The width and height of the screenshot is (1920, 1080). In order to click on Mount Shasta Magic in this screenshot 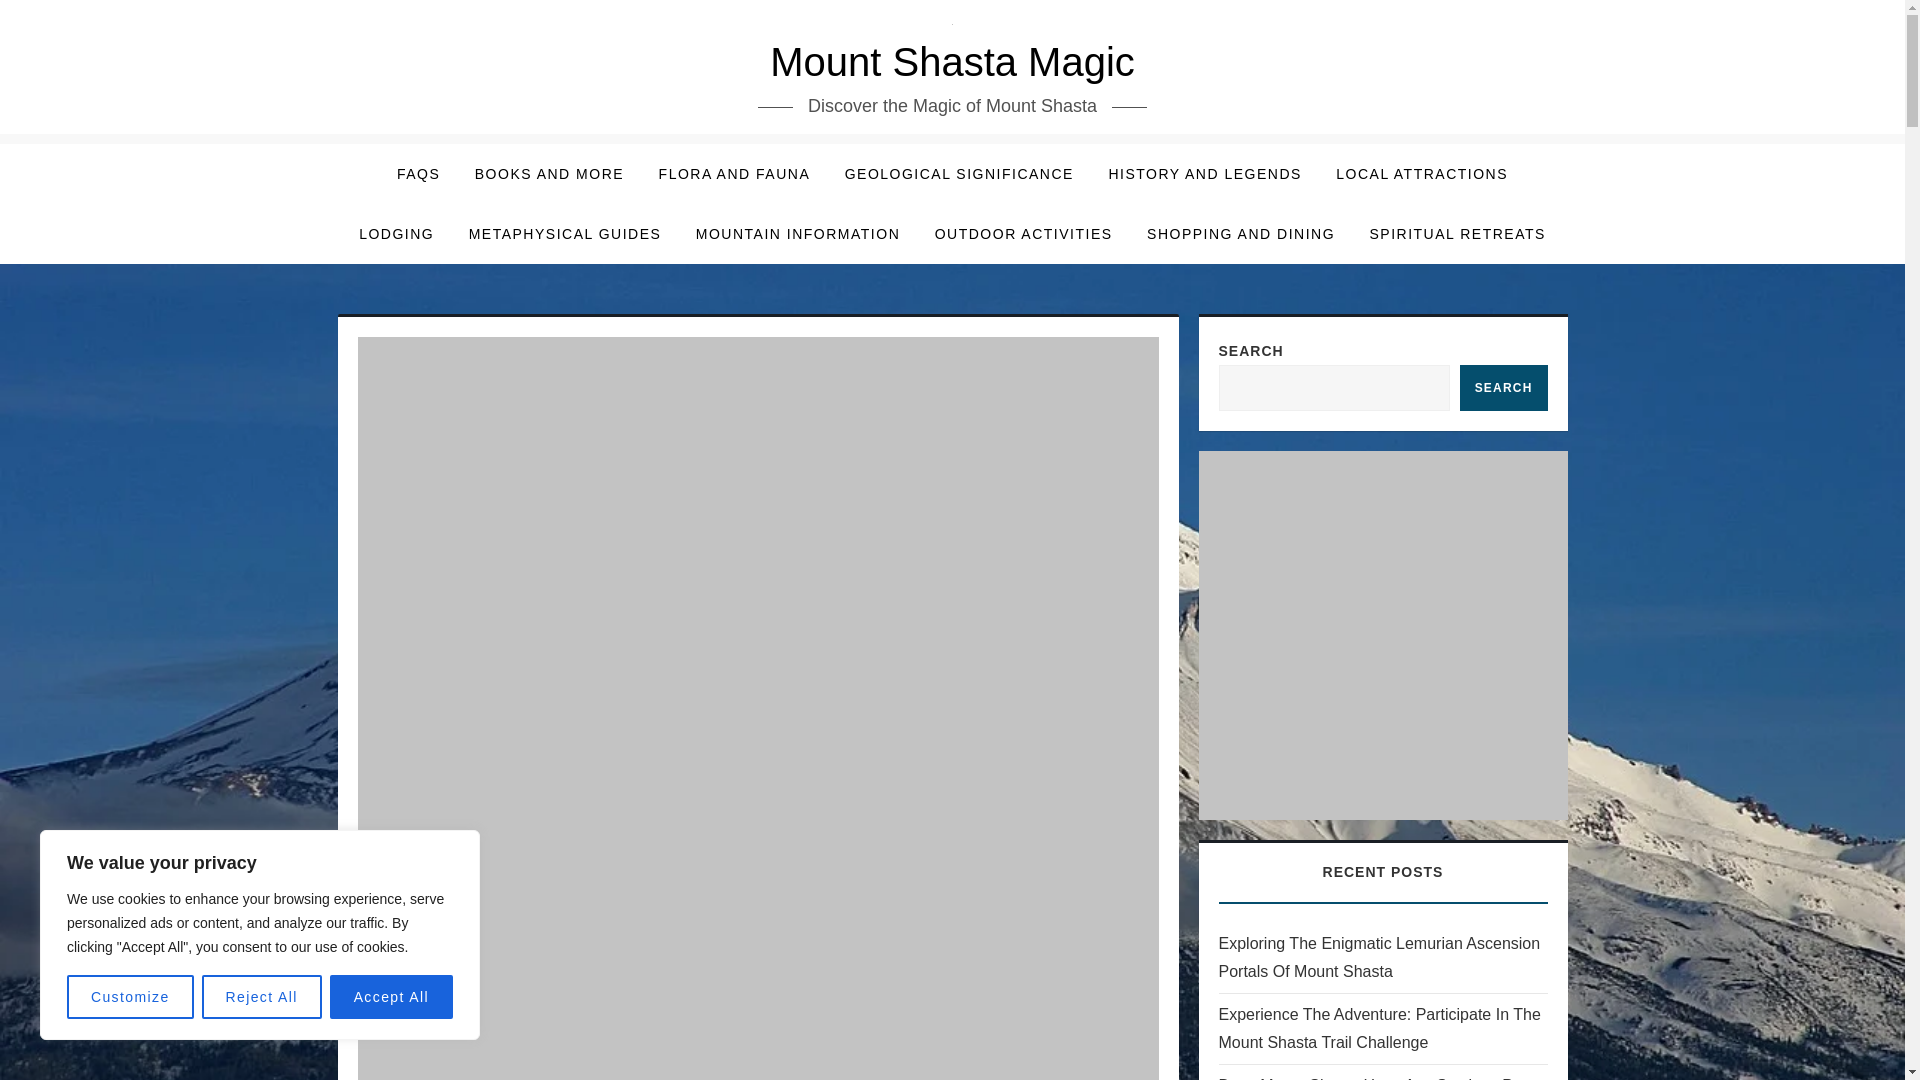, I will do `click(952, 62)`.